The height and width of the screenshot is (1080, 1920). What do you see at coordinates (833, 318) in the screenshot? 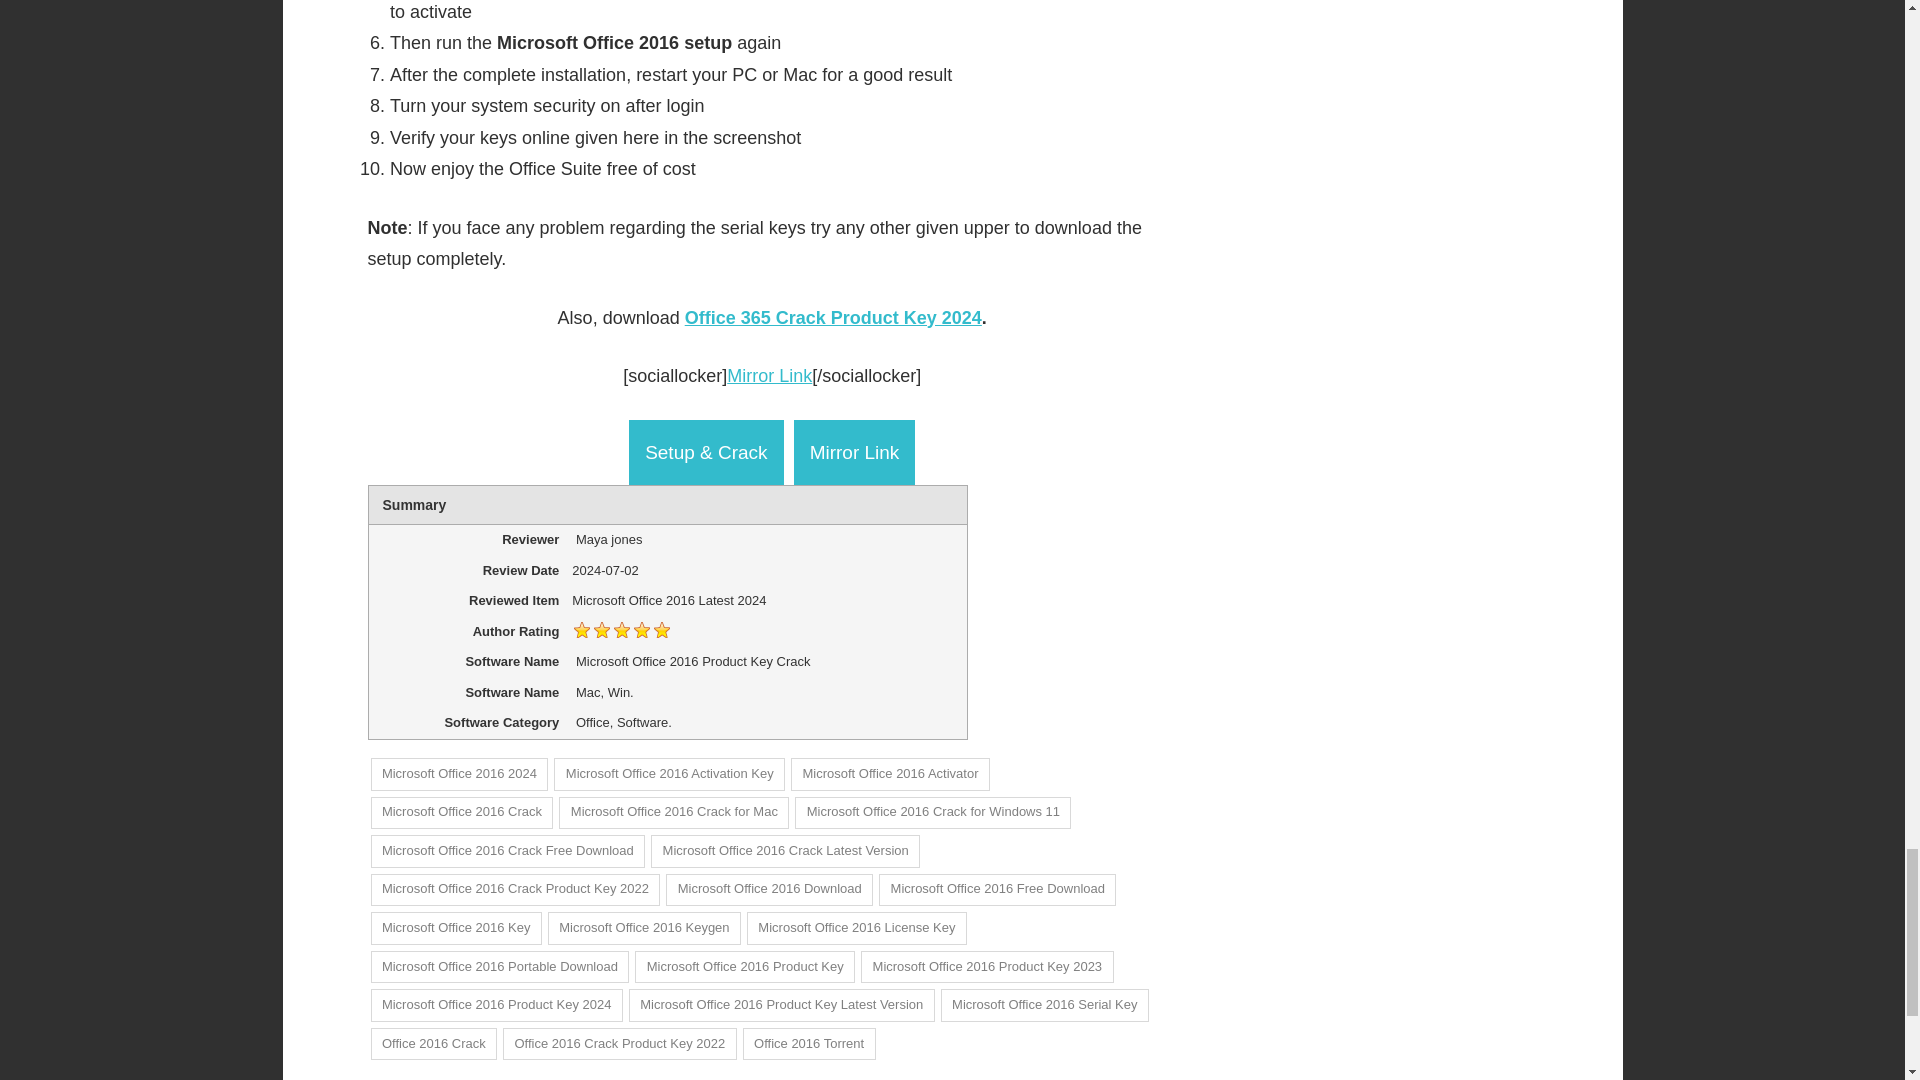
I see `Office 365 Crack Product Key 2024` at bounding box center [833, 318].